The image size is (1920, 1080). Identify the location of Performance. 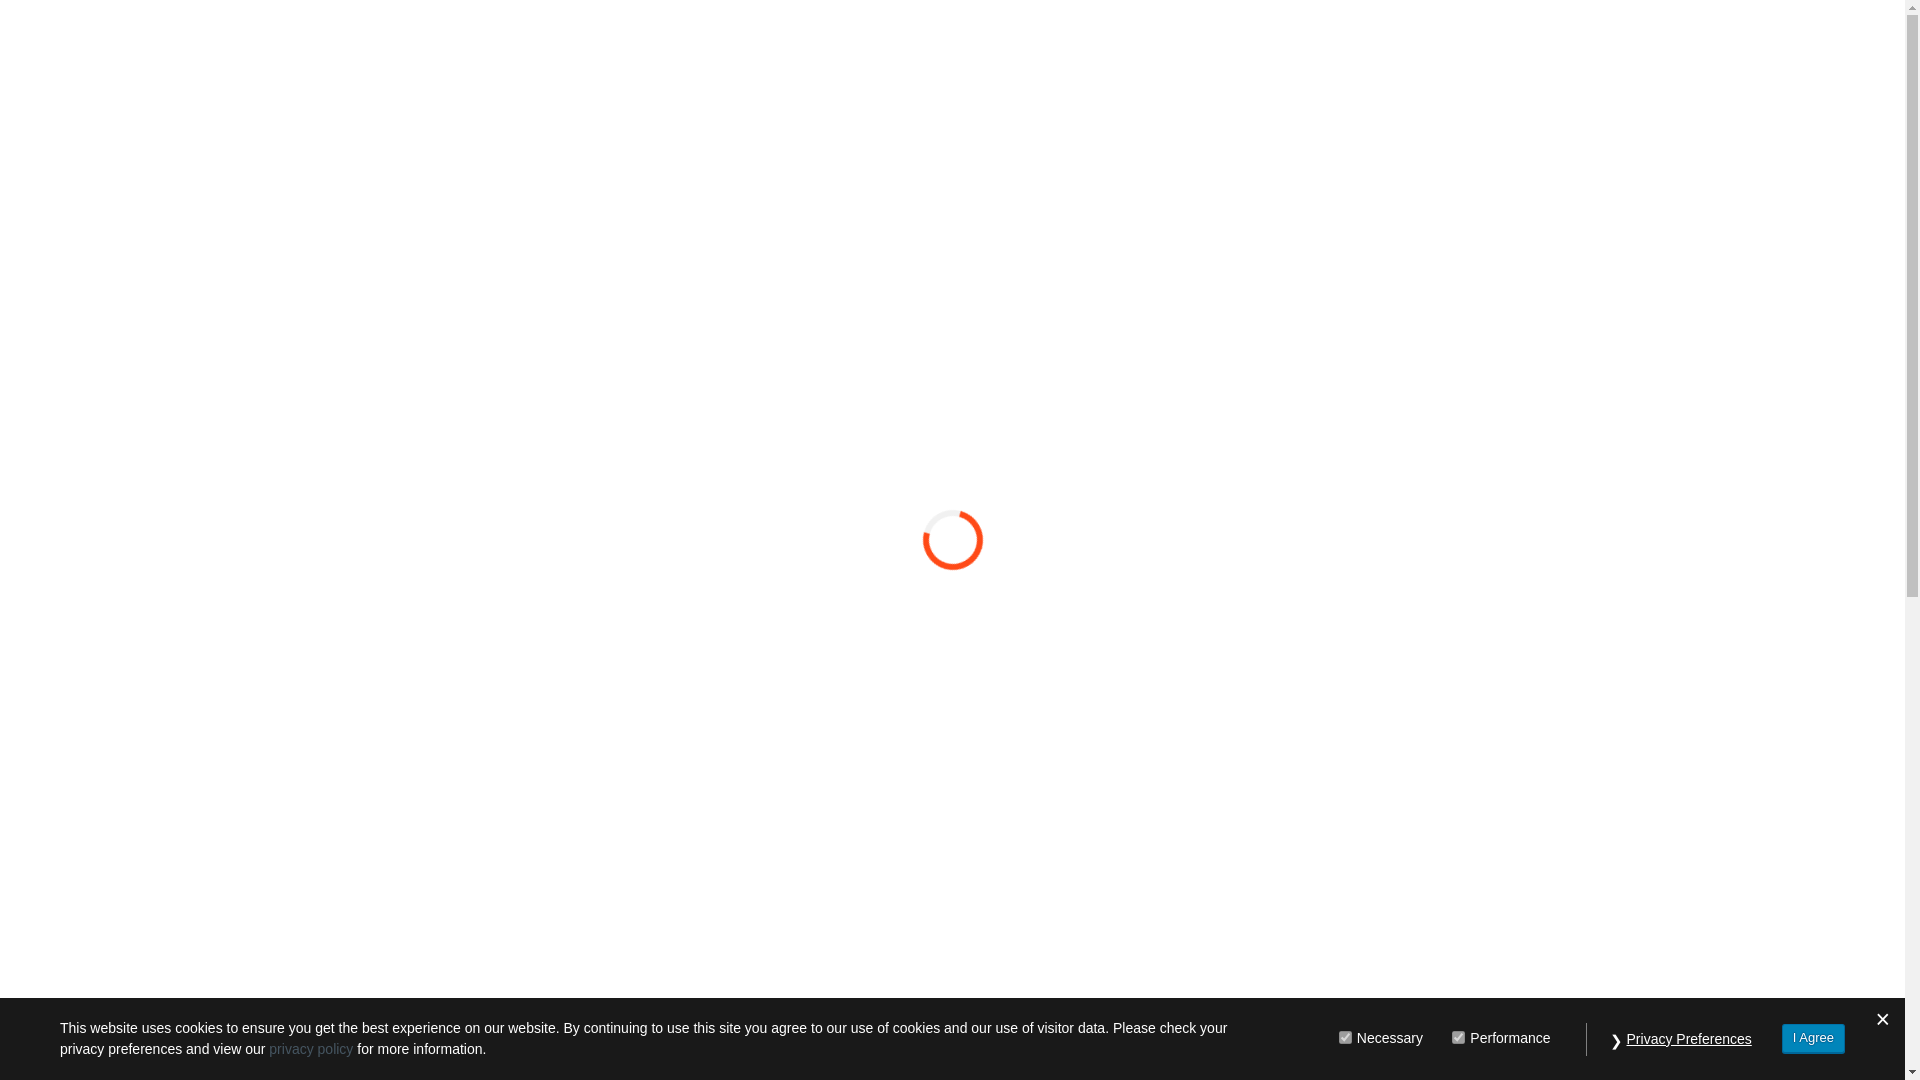
(1458, 1036).